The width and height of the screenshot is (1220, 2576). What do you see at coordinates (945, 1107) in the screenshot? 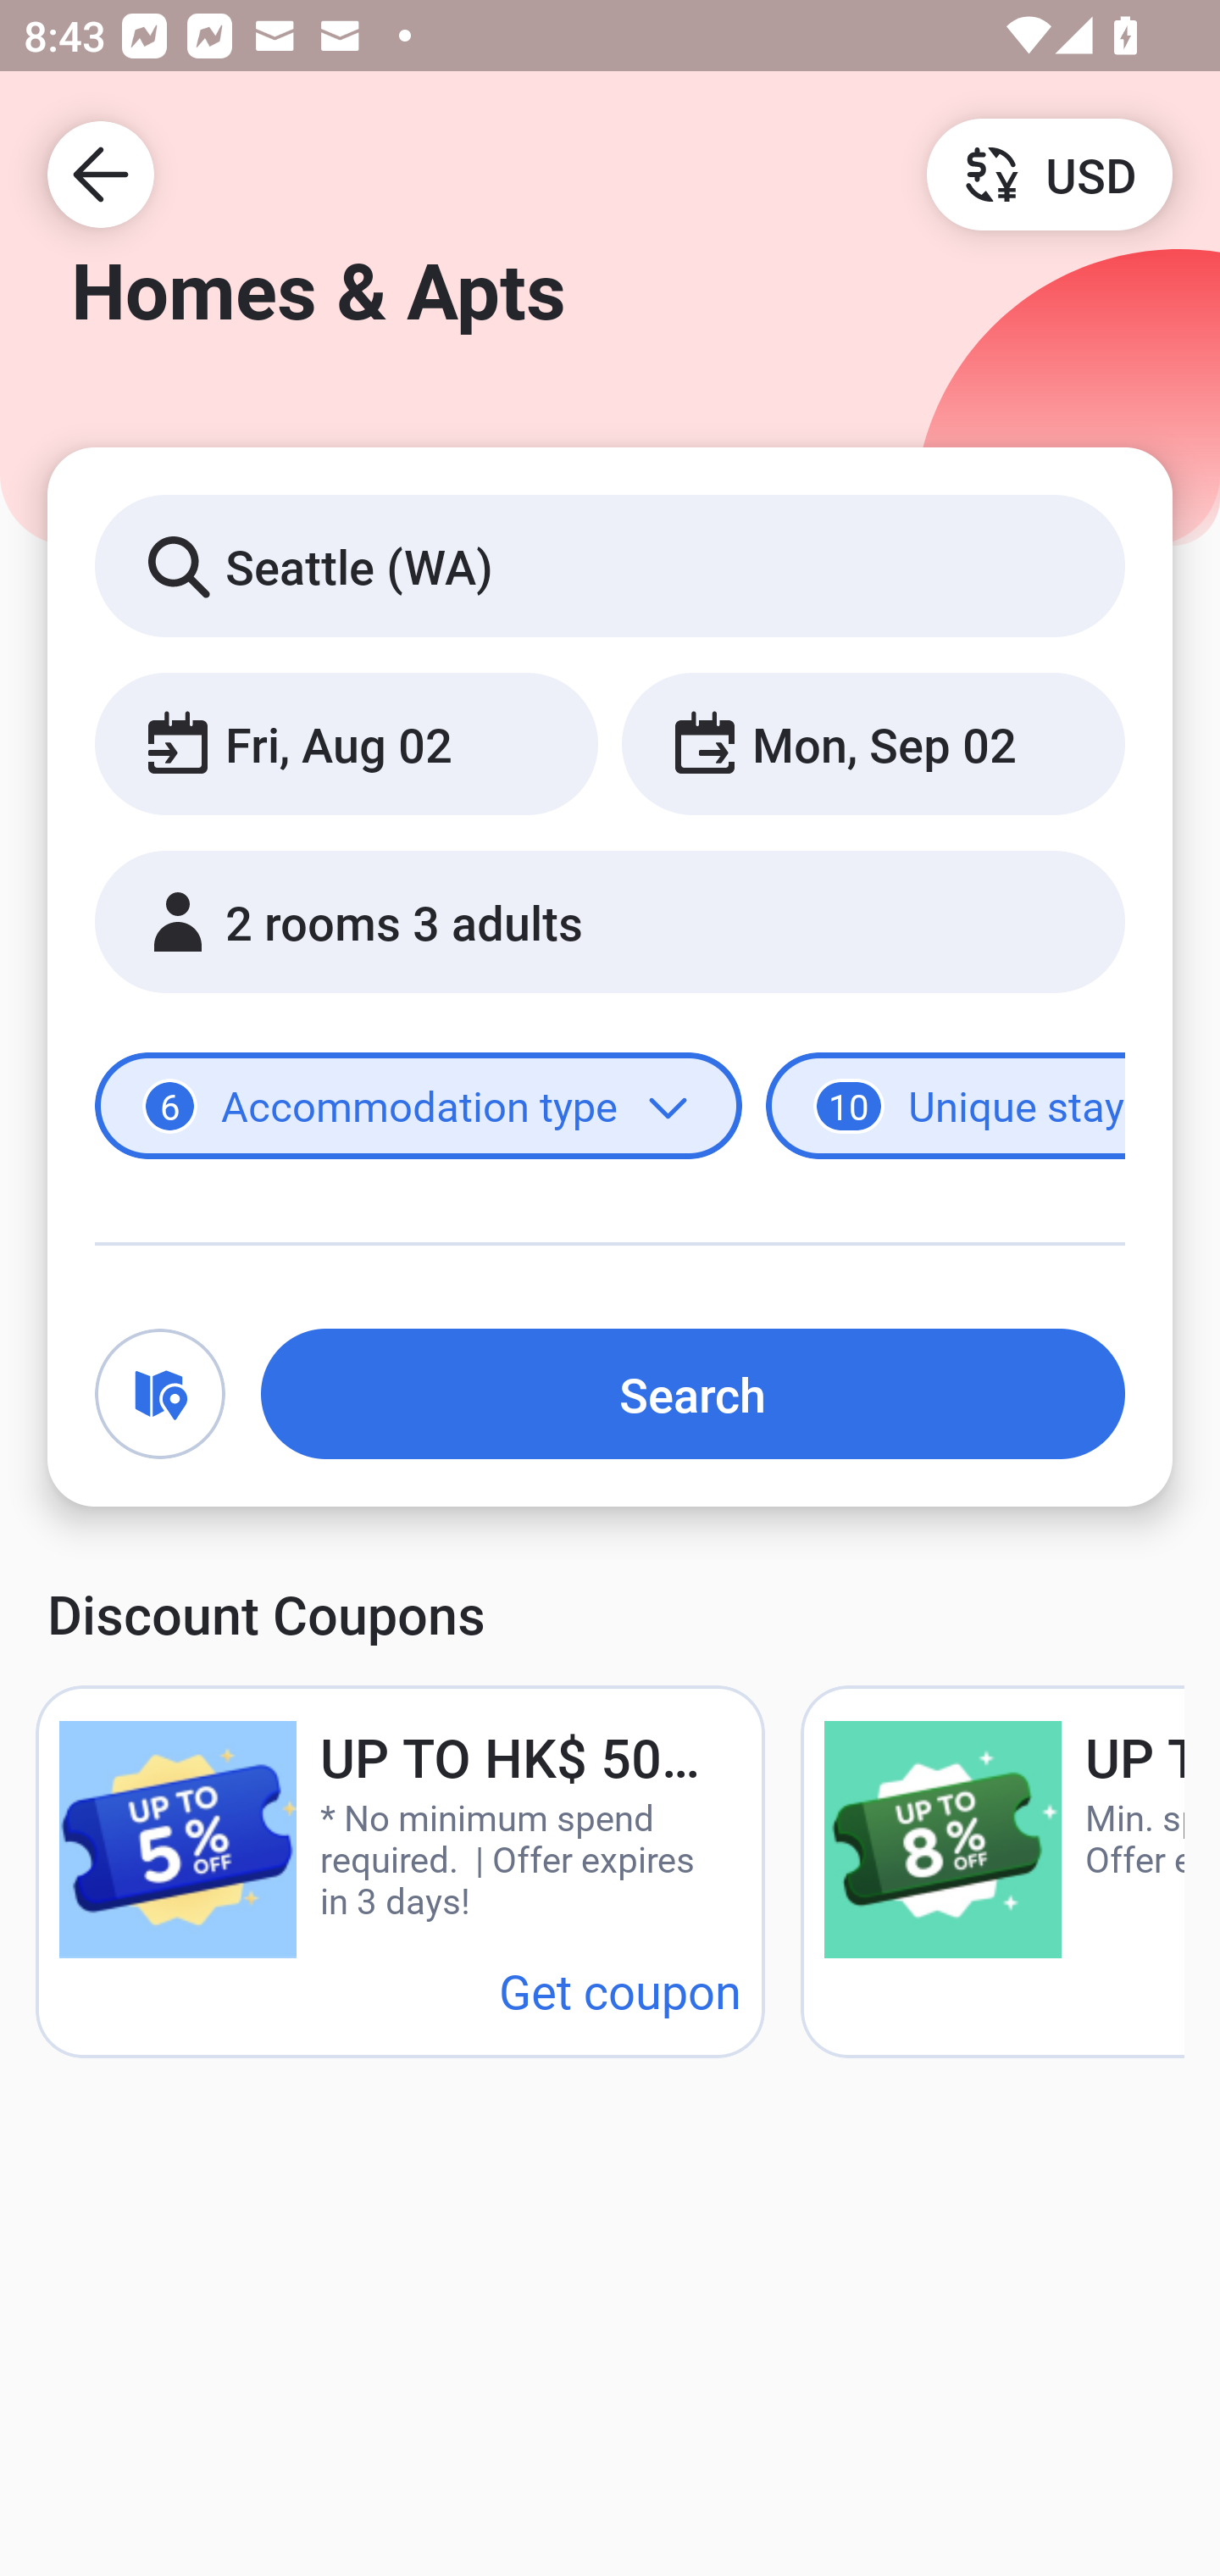
I see `10 Unique stays` at bounding box center [945, 1107].